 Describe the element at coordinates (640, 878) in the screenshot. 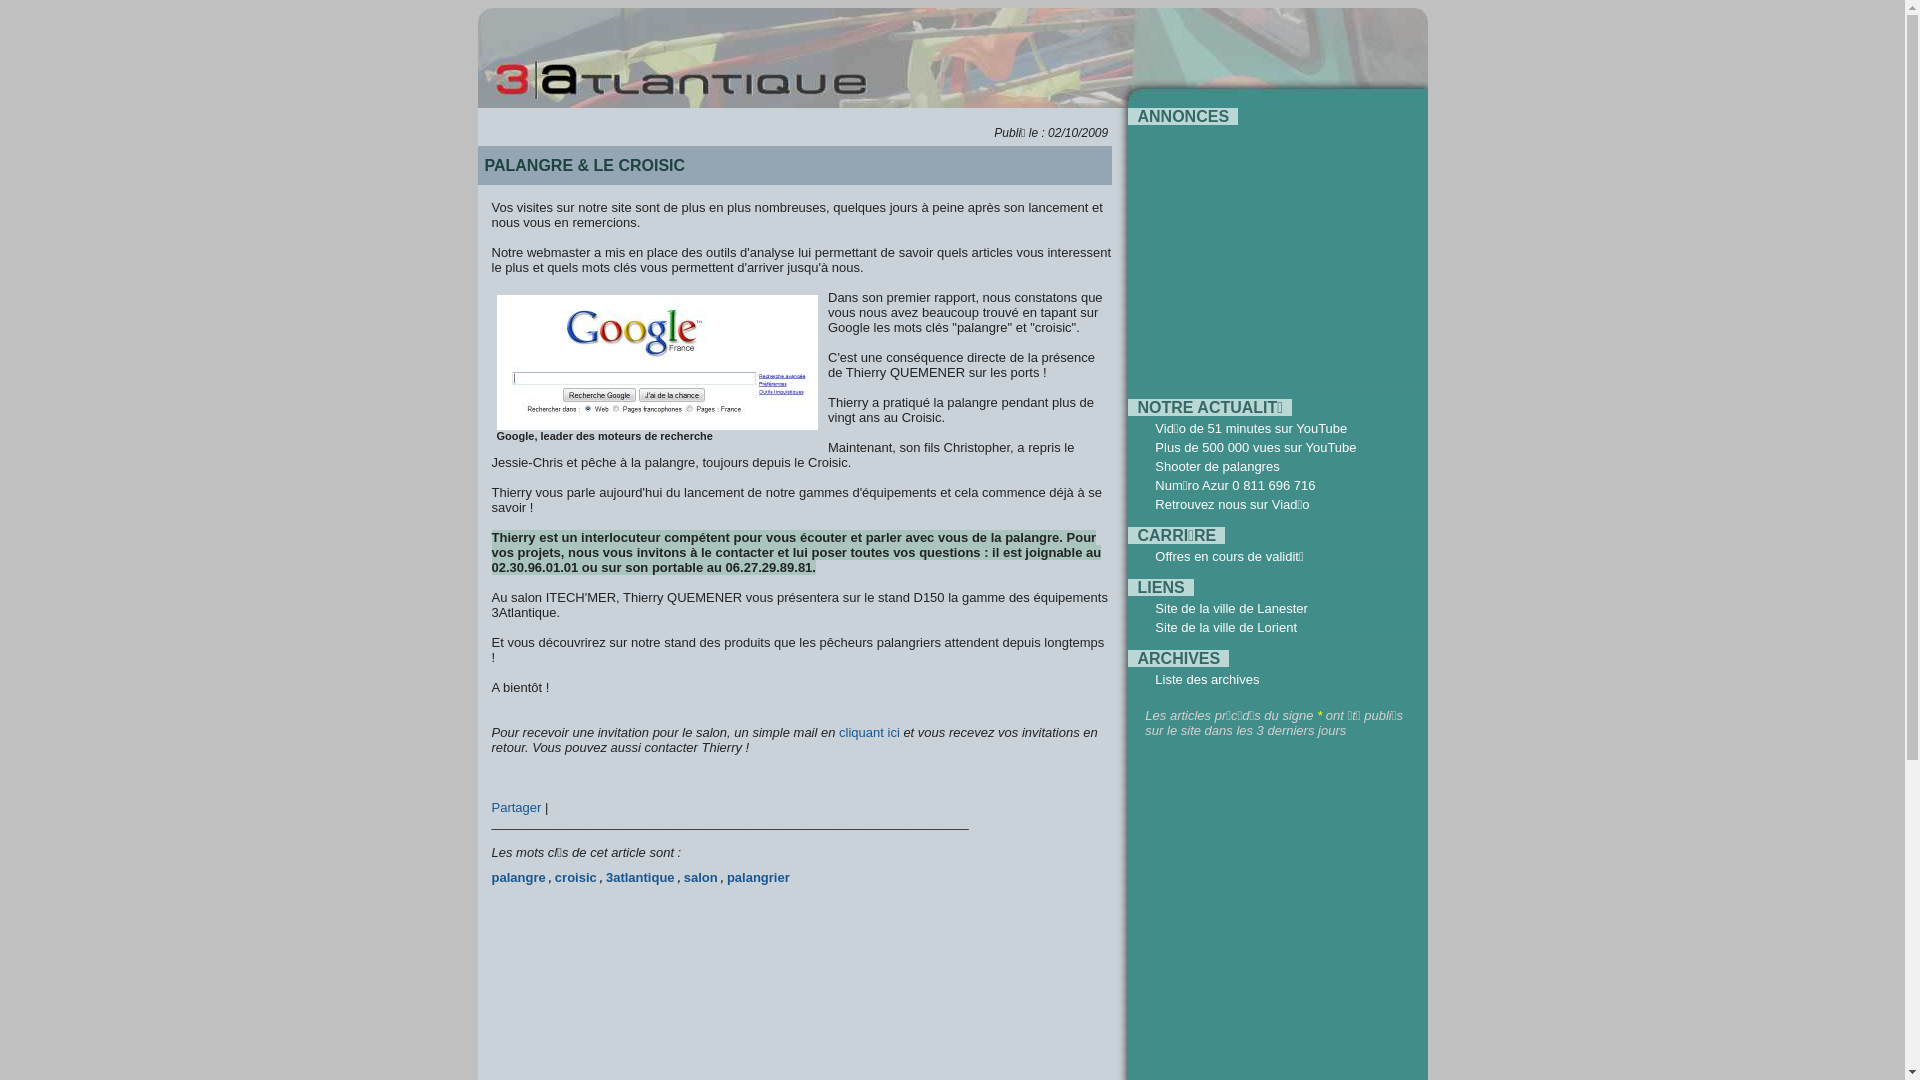

I see `3atlantique` at that location.